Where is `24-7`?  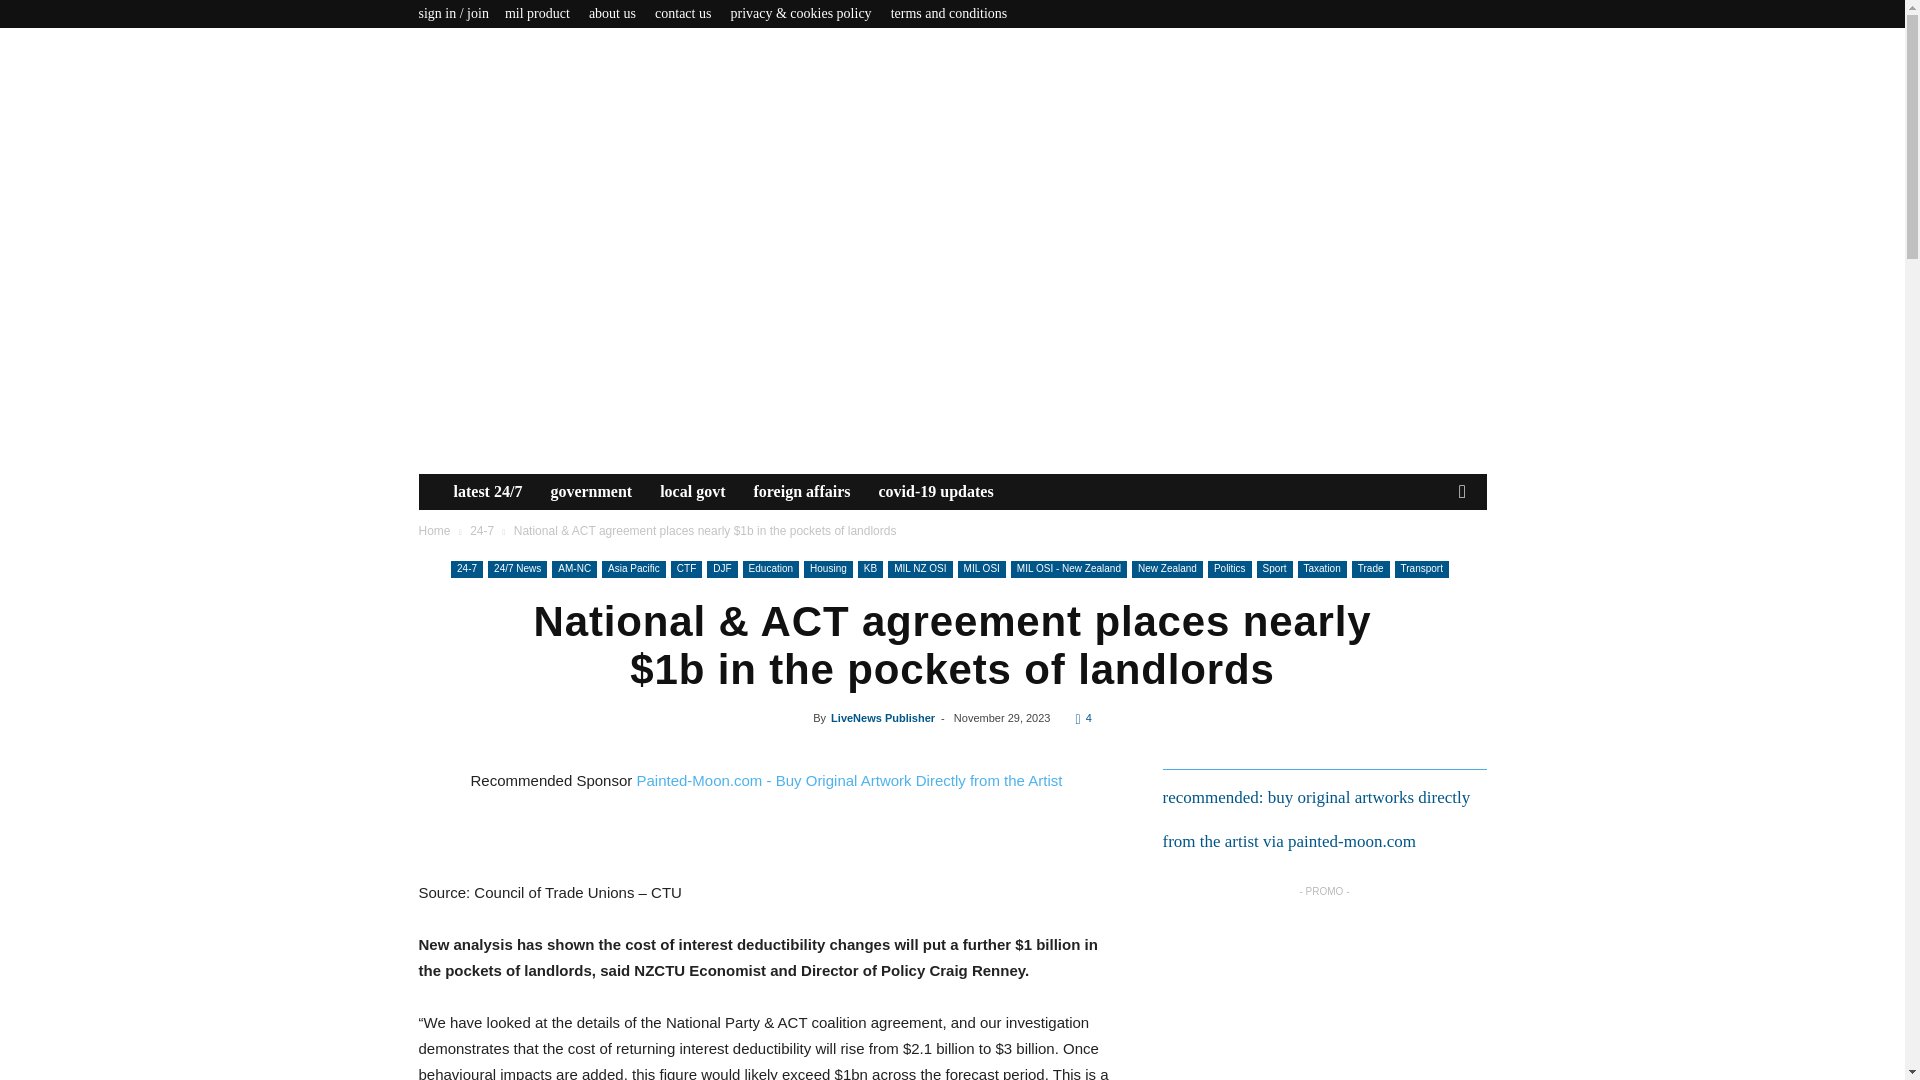 24-7 is located at coordinates (482, 530).